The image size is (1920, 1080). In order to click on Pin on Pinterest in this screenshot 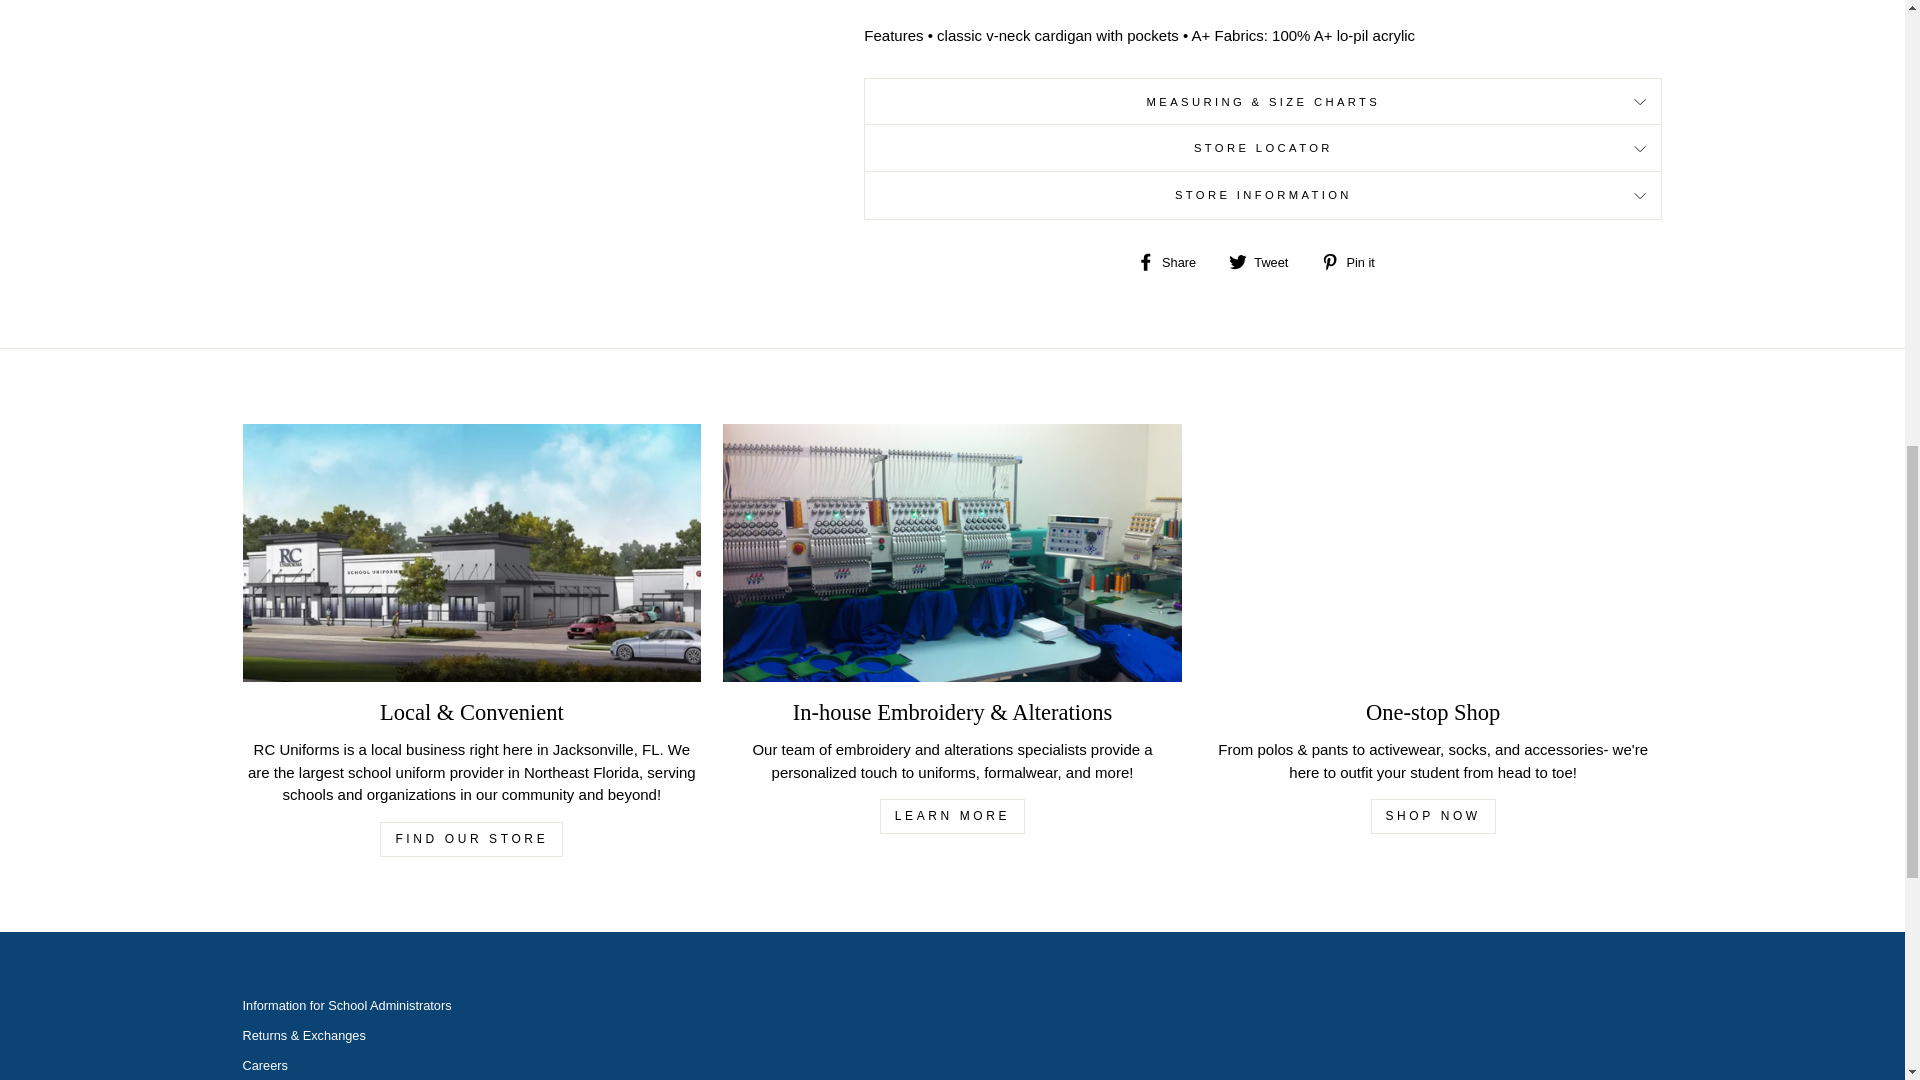, I will do `click(1355, 261)`.